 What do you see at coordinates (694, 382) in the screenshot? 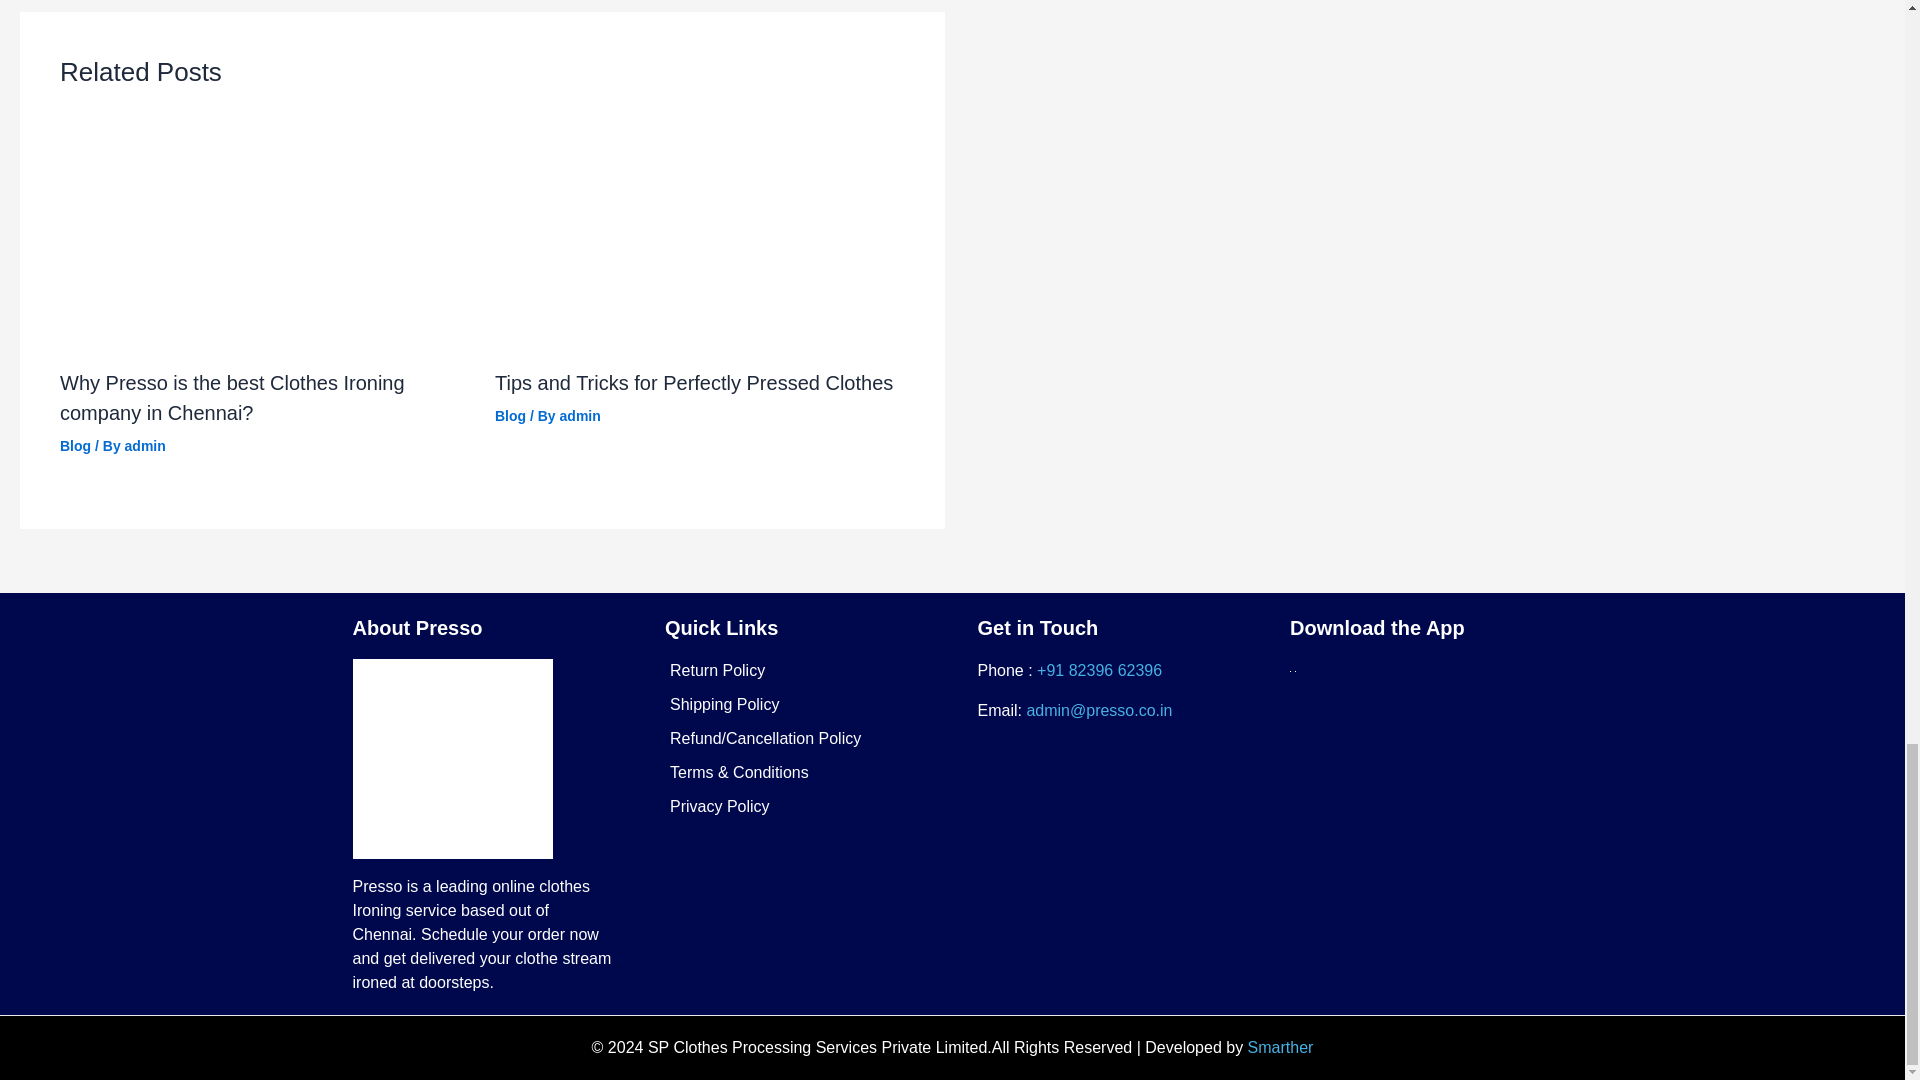
I see `Tips and Tricks for Perfectly Pressed Clothes` at bounding box center [694, 382].